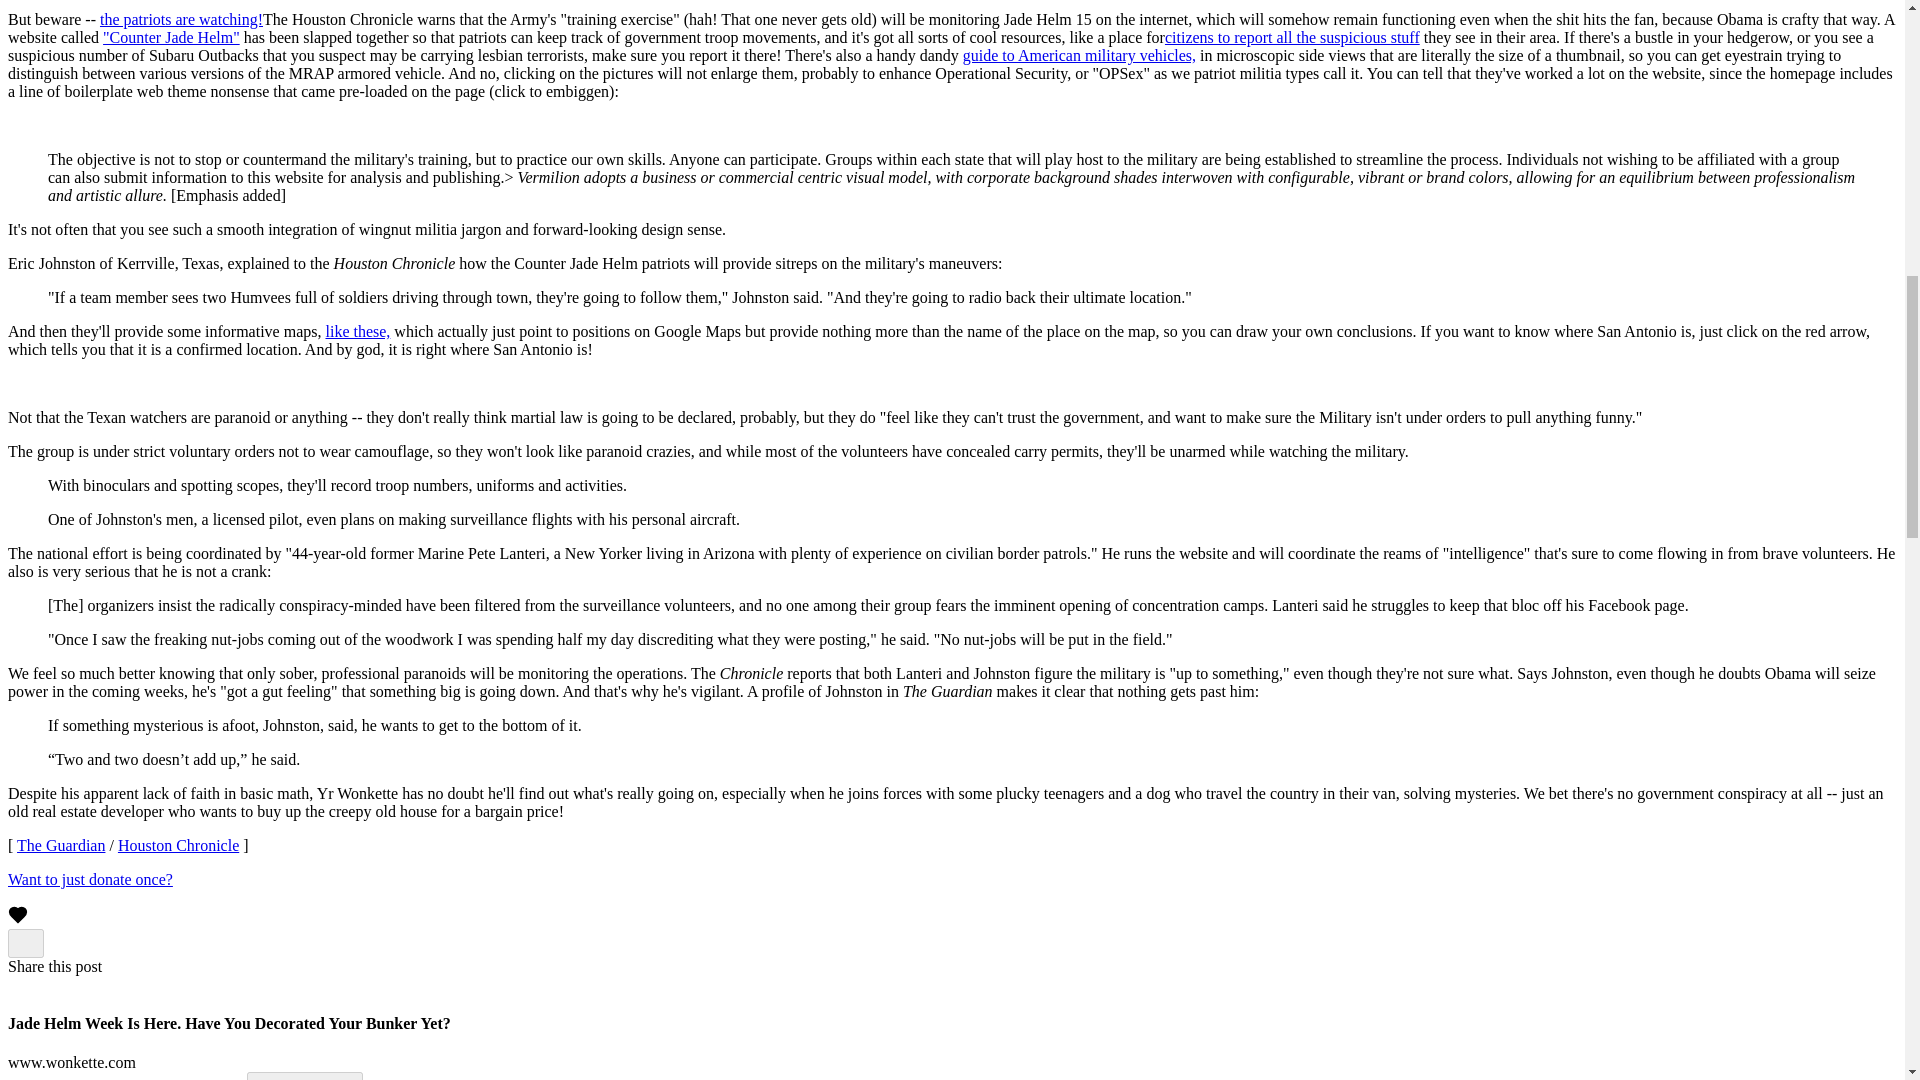 The width and height of the screenshot is (1920, 1080). What do you see at coordinates (181, 19) in the screenshot?
I see `the patriots are watching!` at bounding box center [181, 19].